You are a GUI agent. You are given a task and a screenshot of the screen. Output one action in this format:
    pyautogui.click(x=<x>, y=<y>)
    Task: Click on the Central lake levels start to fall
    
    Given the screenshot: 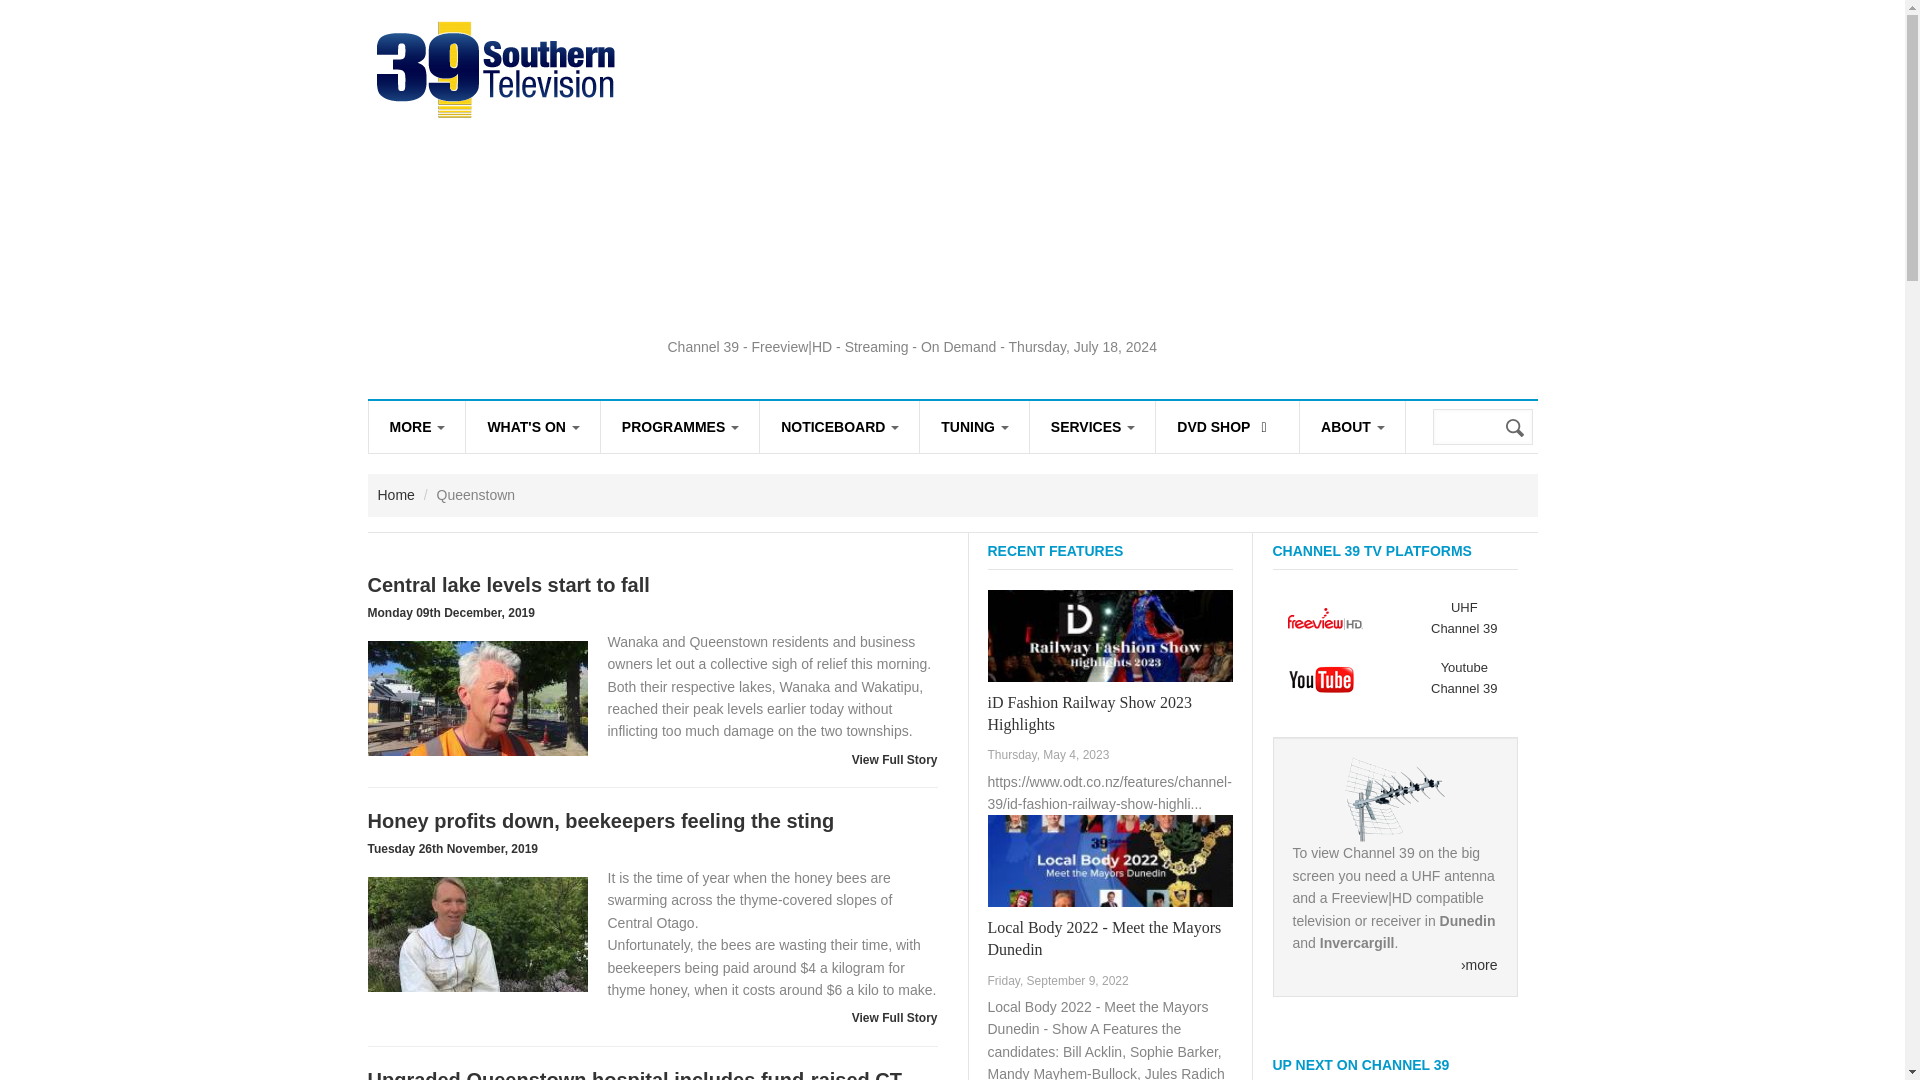 What is the action you would take?
    pyautogui.click(x=478, y=698)
    